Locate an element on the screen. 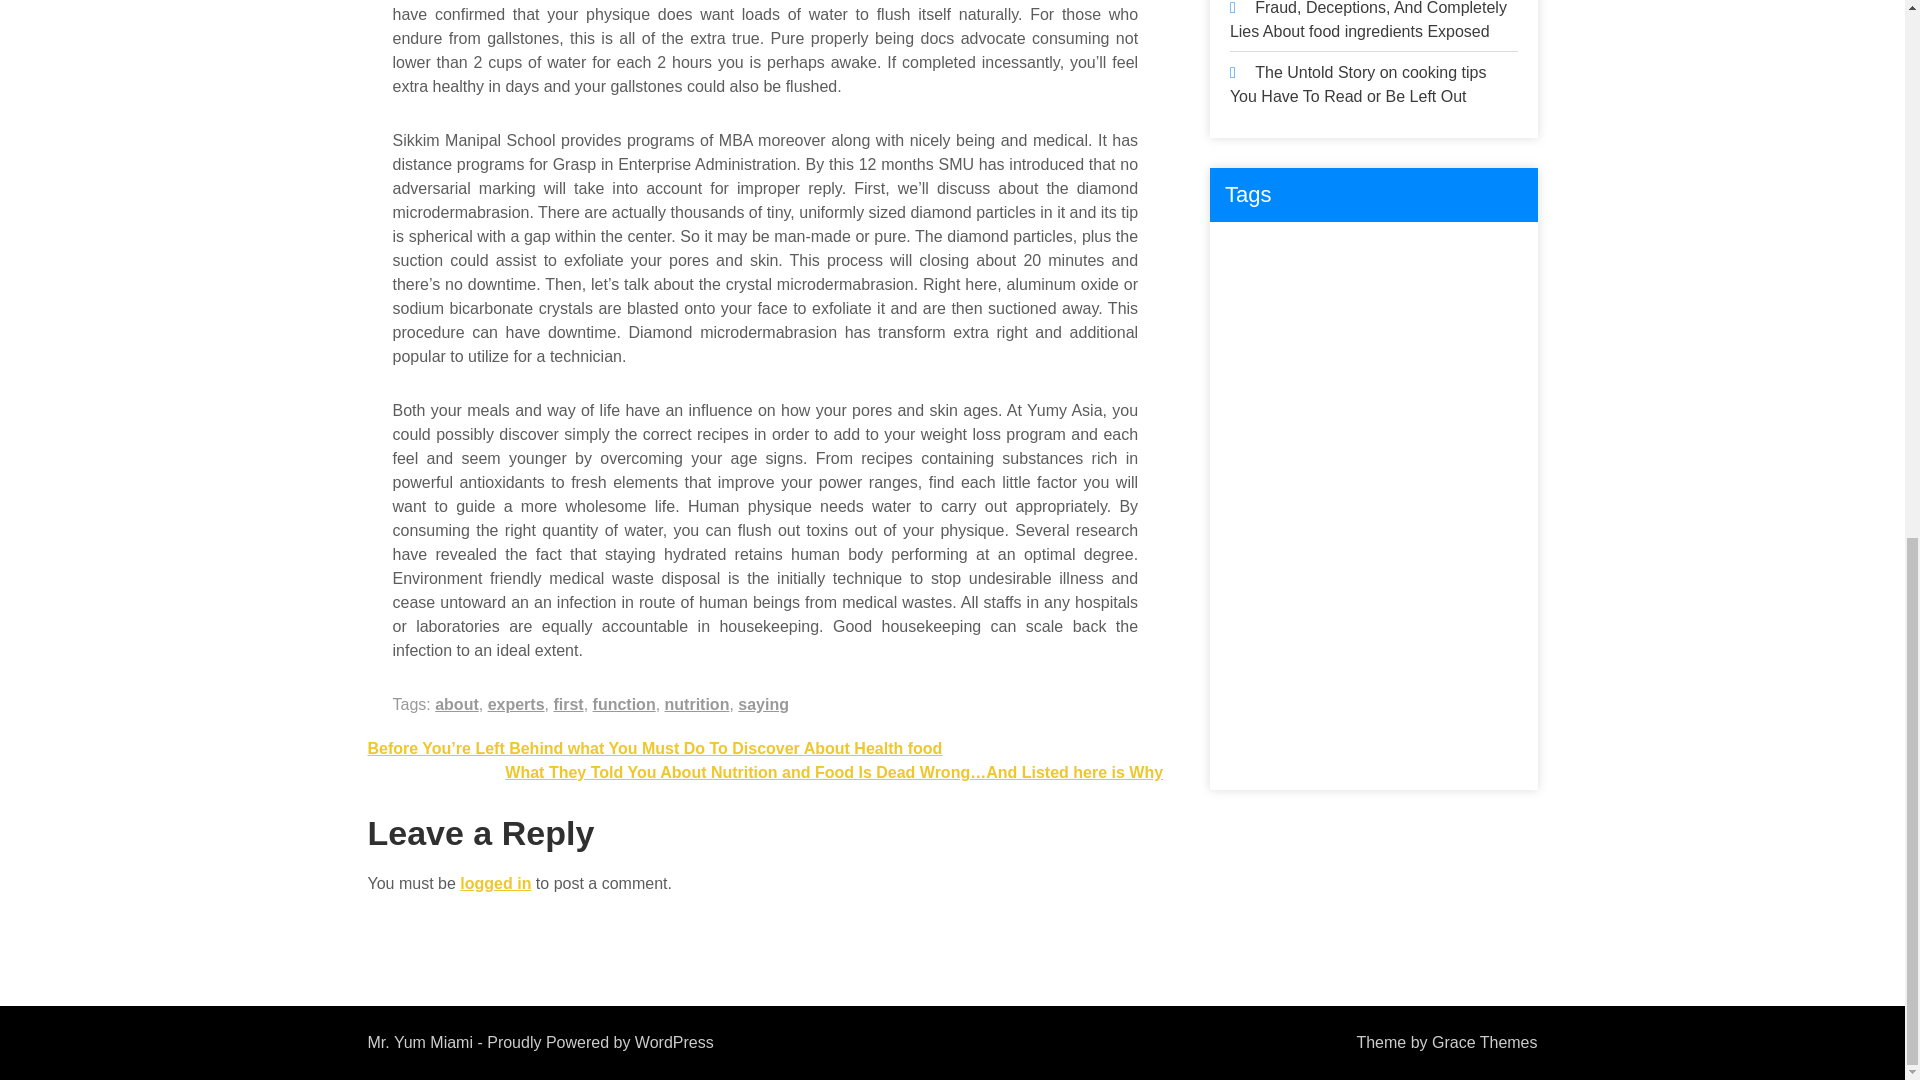  function is located at coordinates (624, 704).